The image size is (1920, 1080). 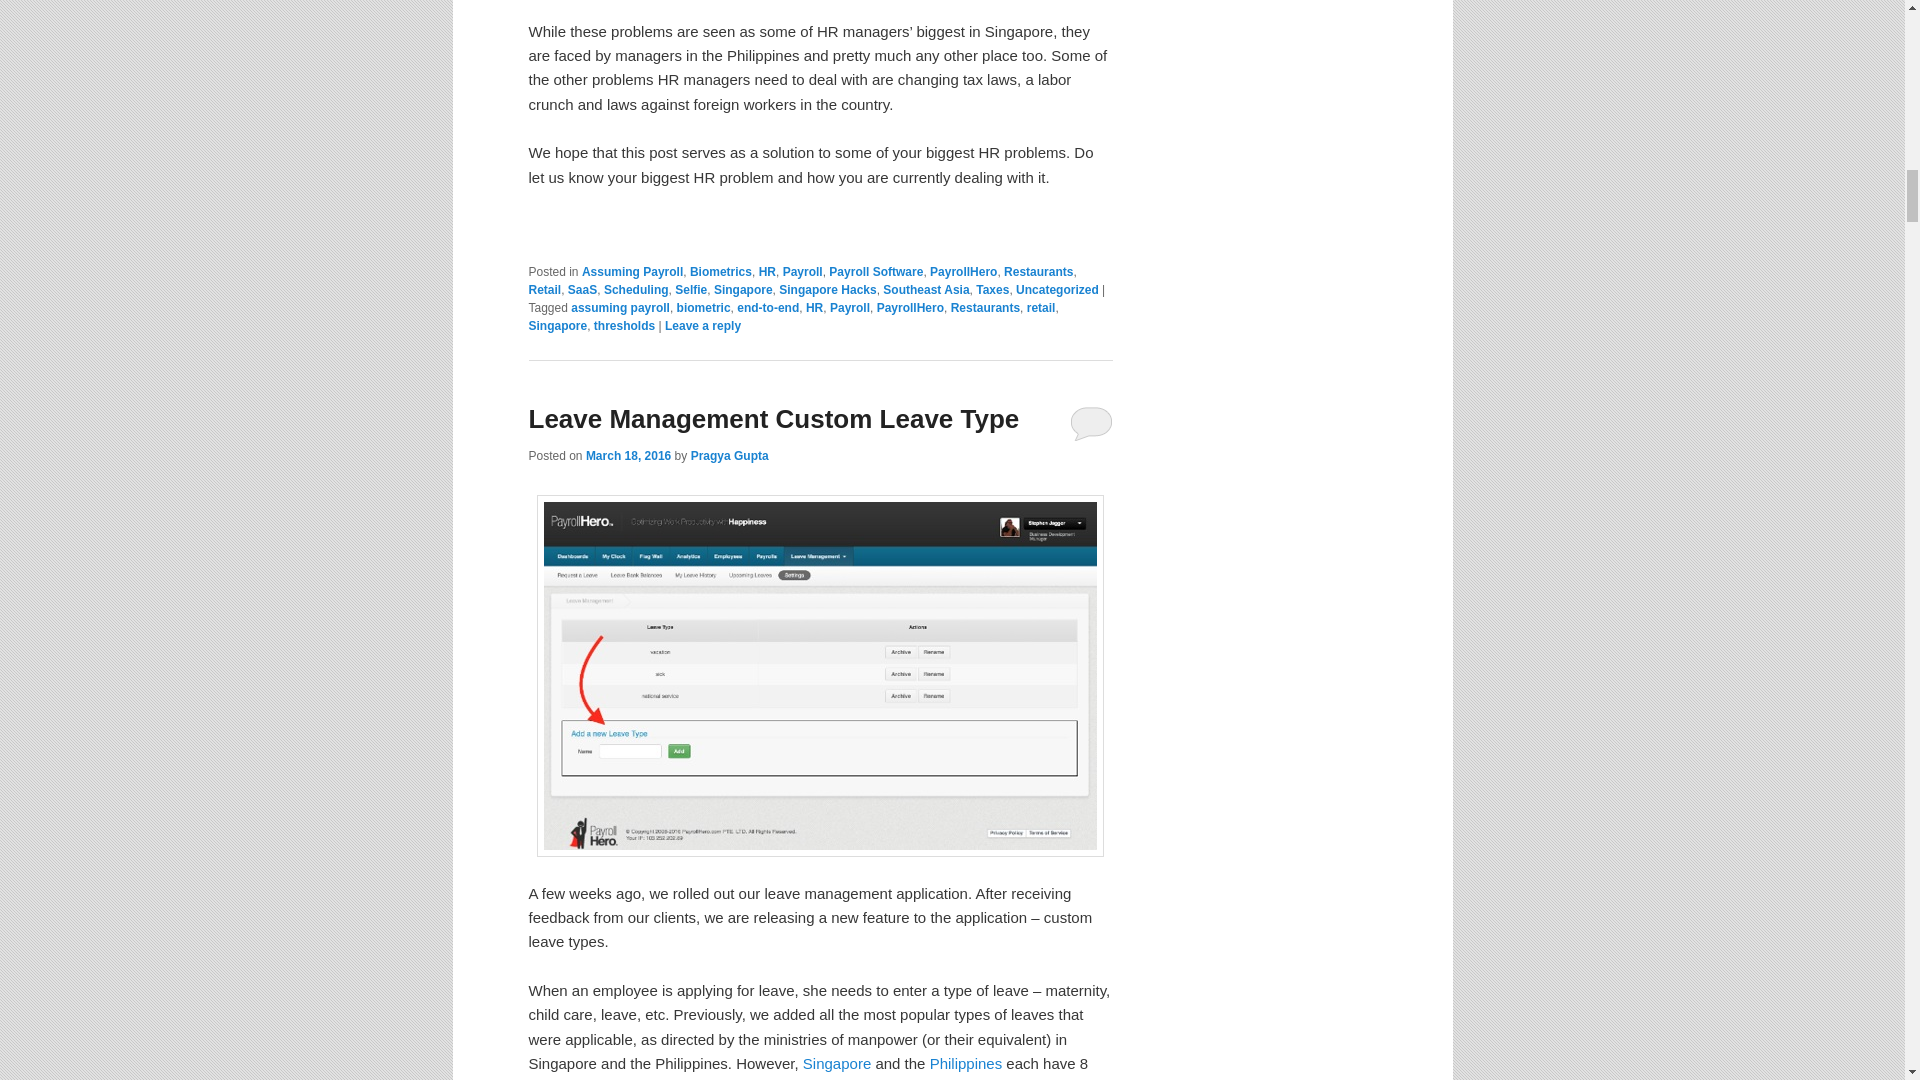 What do you see at coordinates (720, 271) in the screenshot?
I see `Biometrics` at bounding box center [720, 271].